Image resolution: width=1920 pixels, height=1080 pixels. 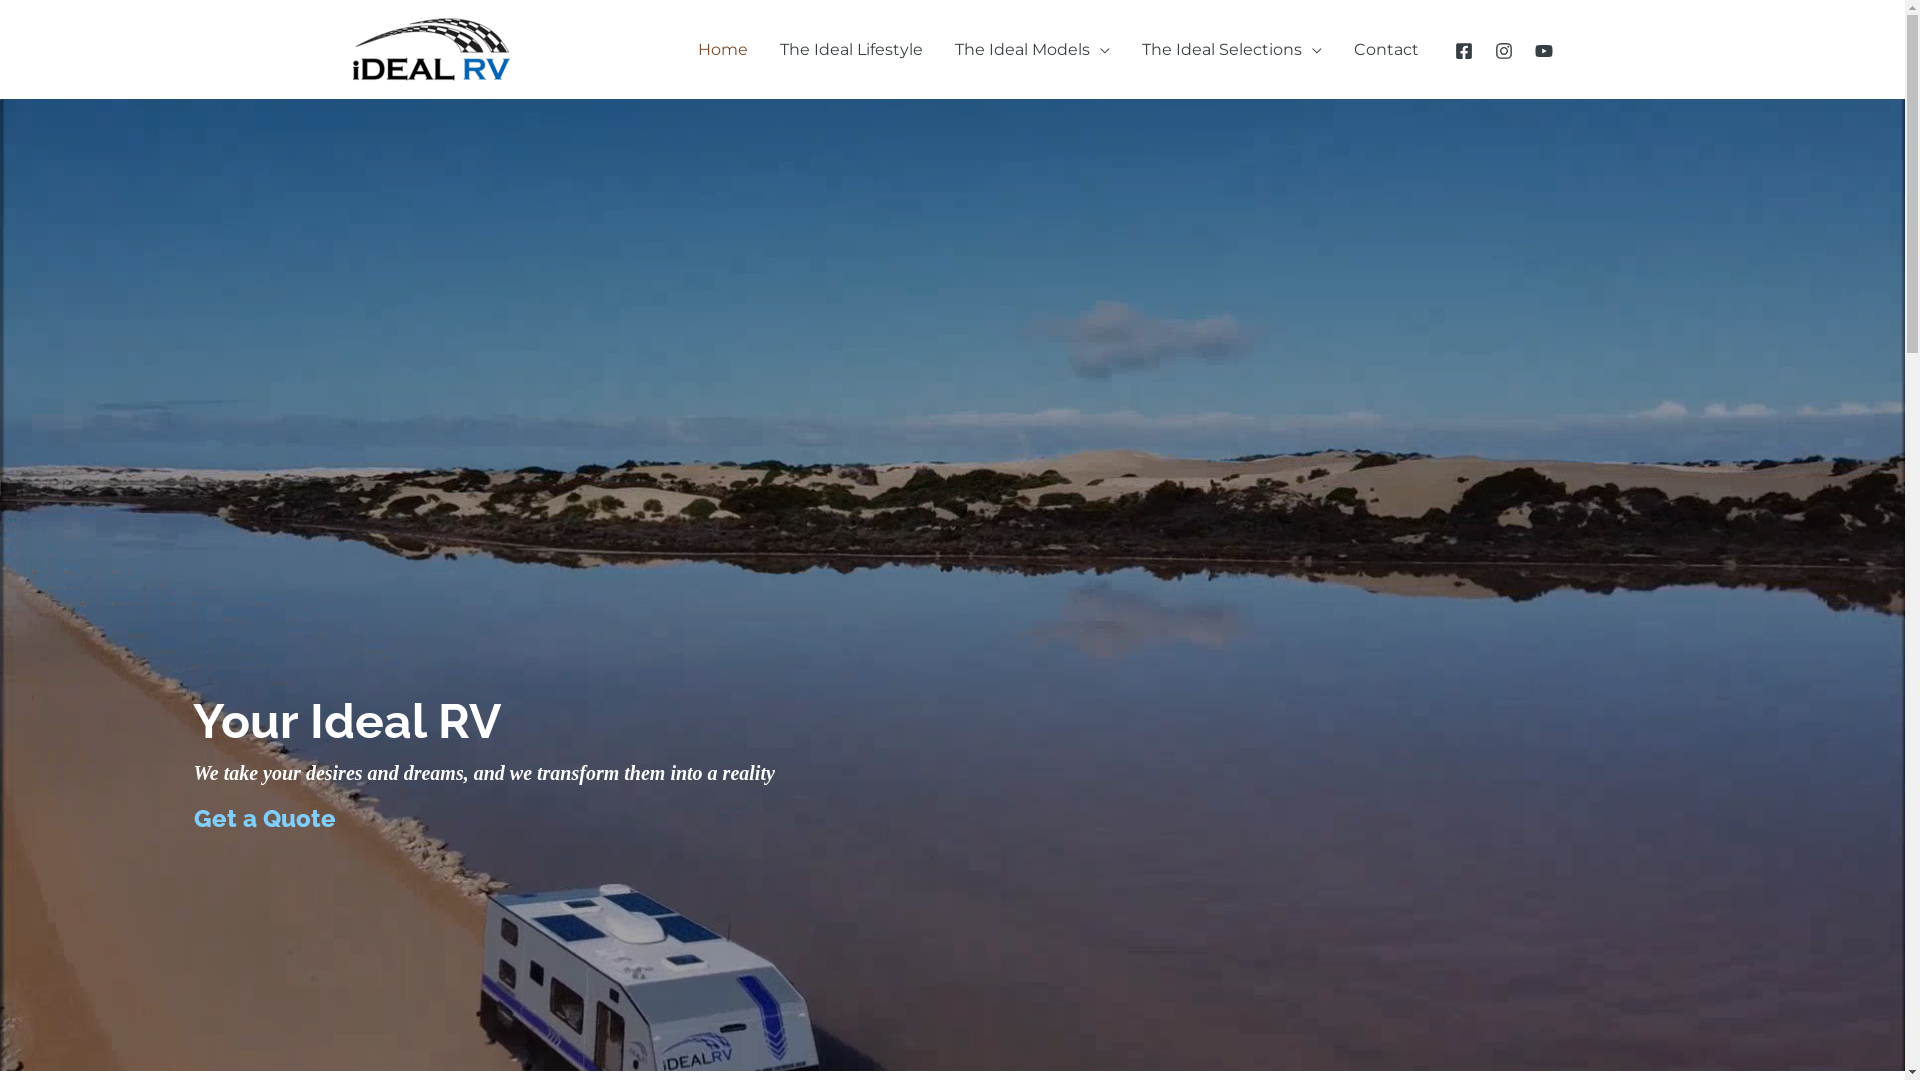 I want to click on The Ideal Models, so click(x=1032, y=49).